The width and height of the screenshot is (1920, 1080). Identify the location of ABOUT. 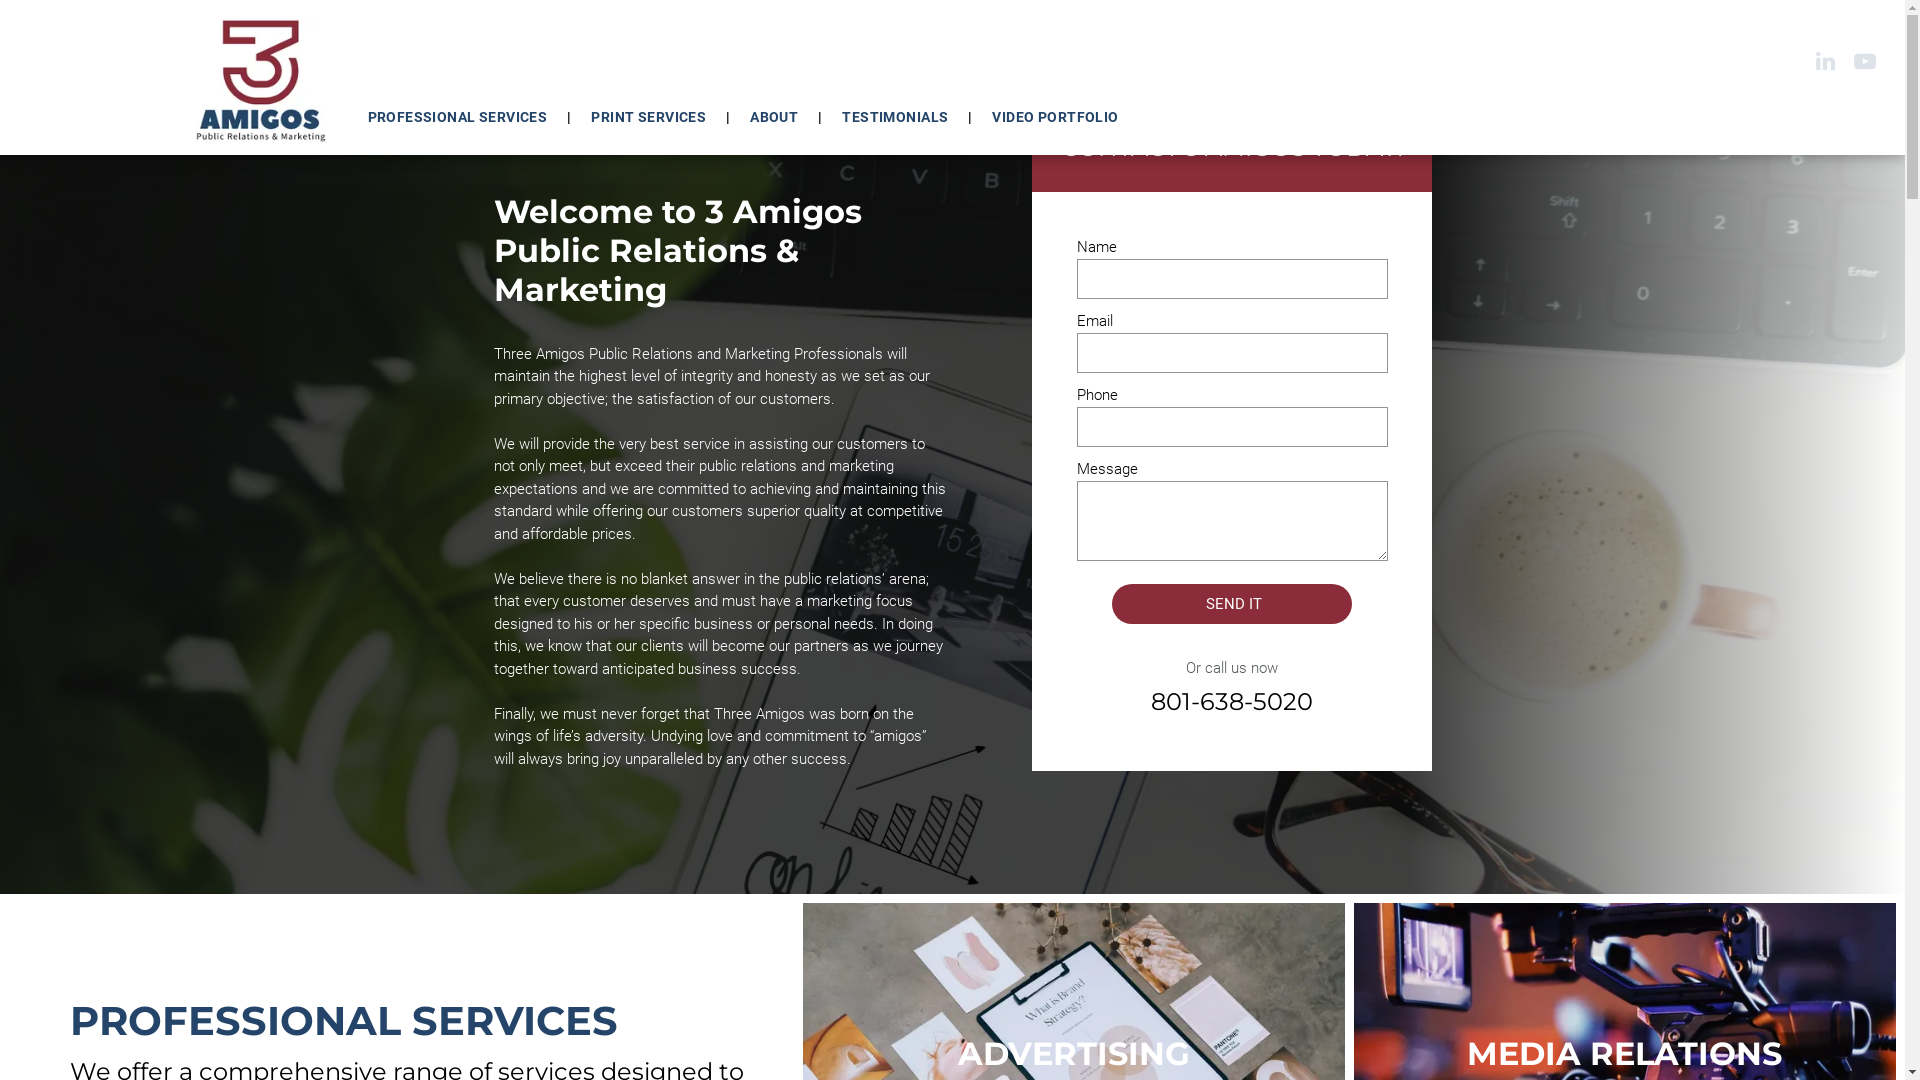
(774, 117).